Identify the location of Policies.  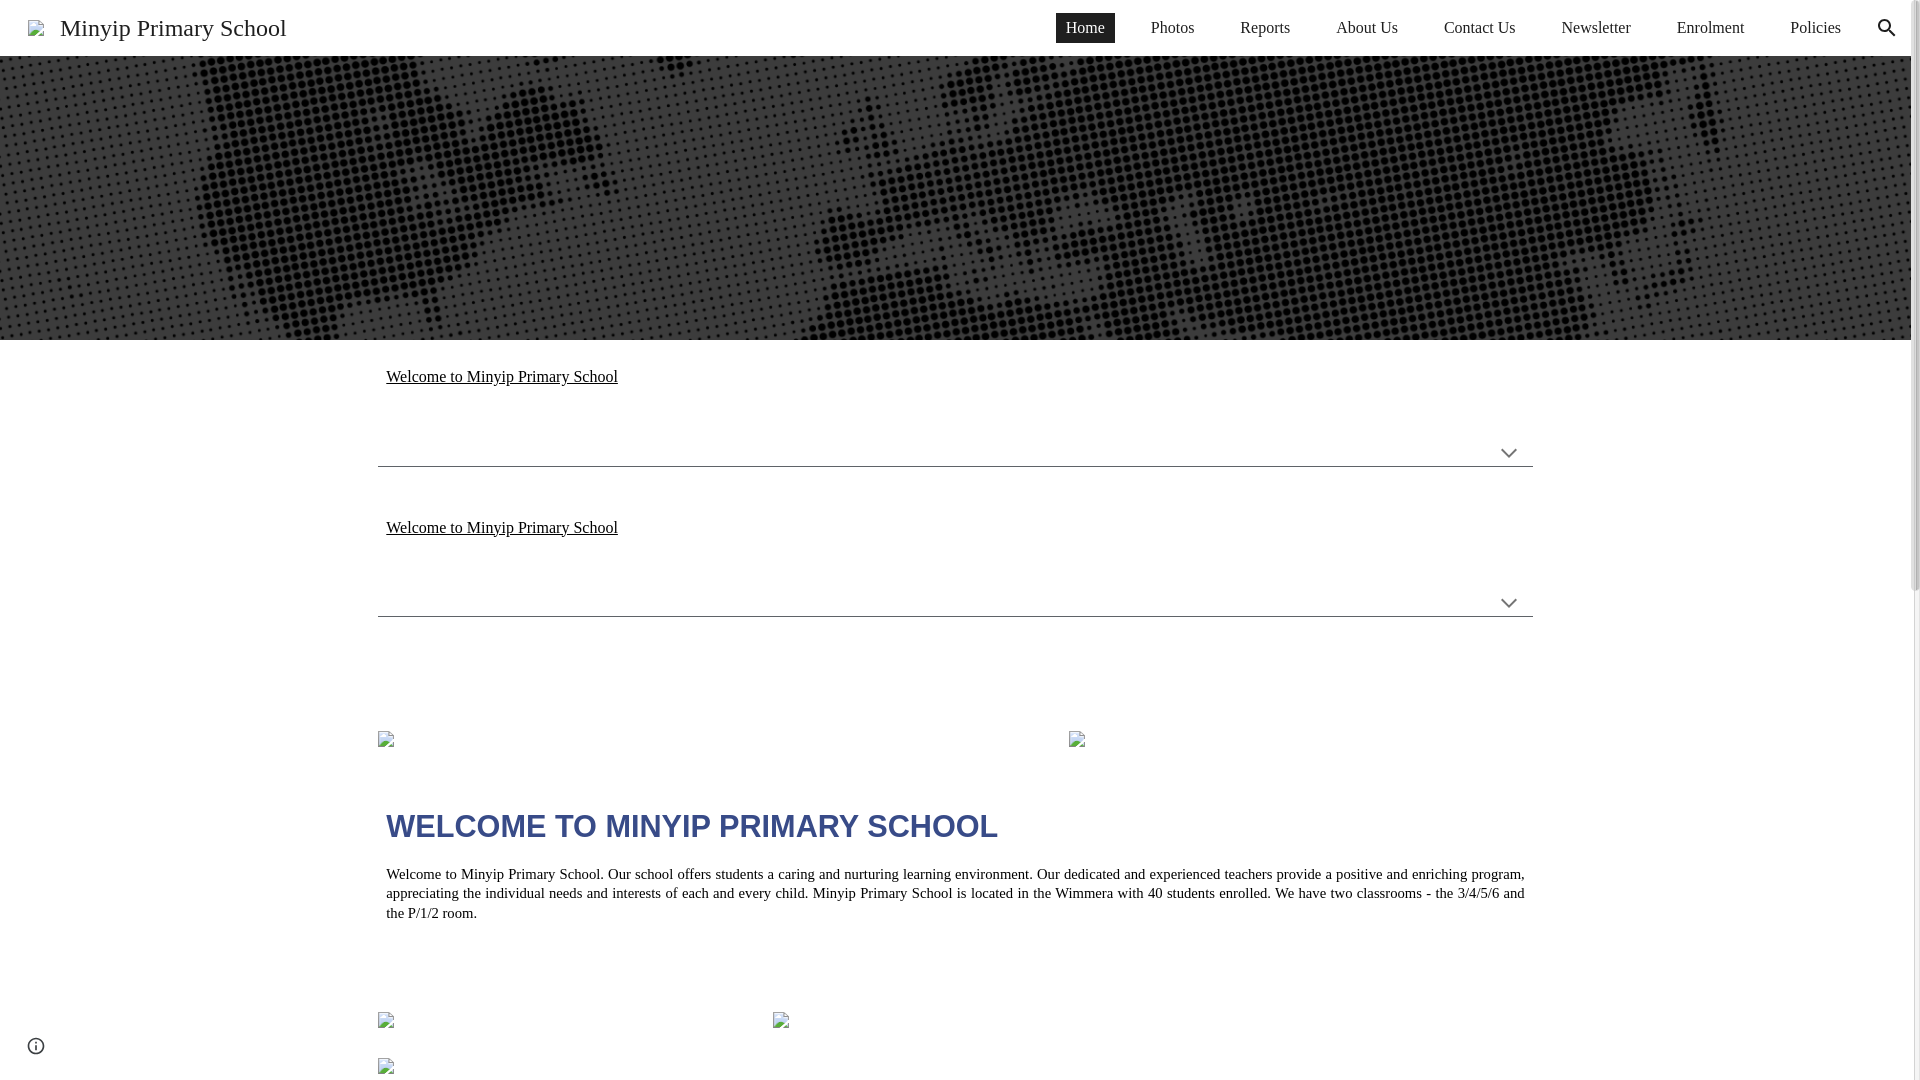
(1814, 28).